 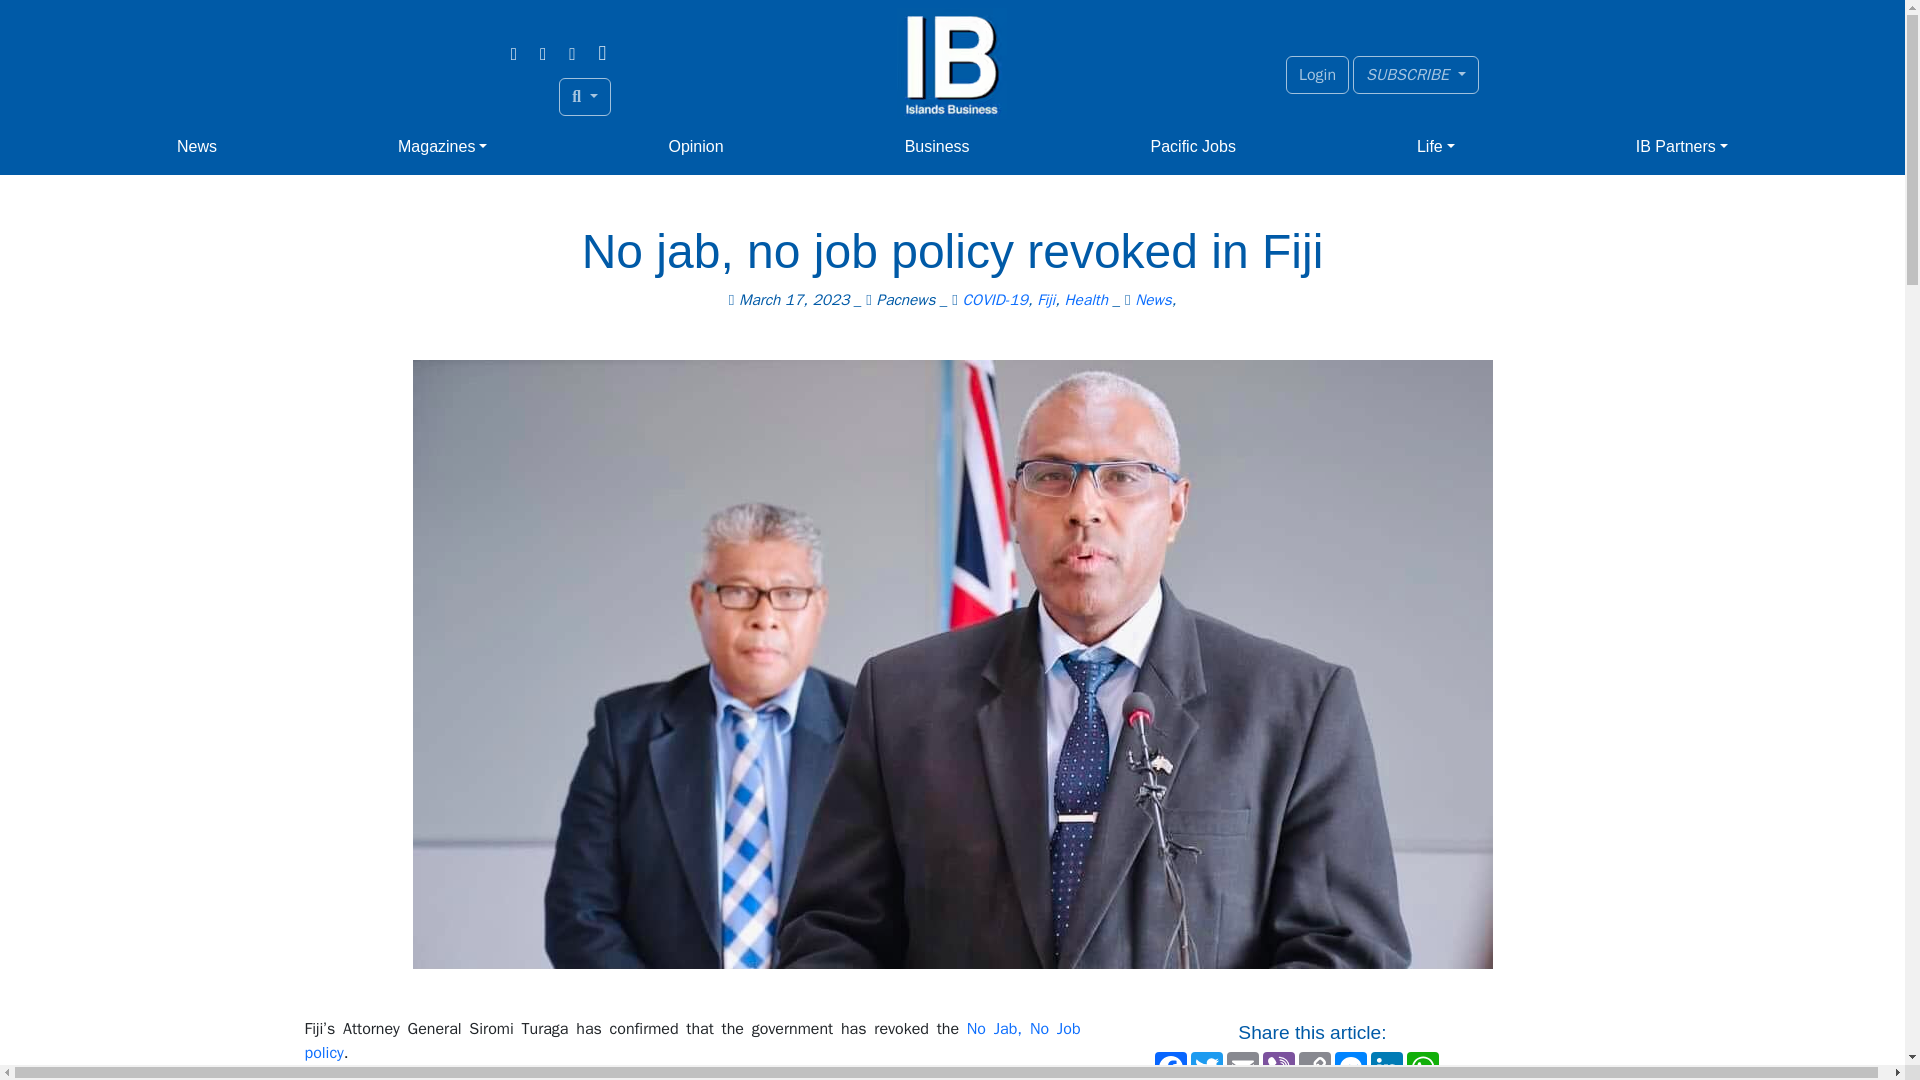 I want to click on Opinion, so click(x=696, y=147).